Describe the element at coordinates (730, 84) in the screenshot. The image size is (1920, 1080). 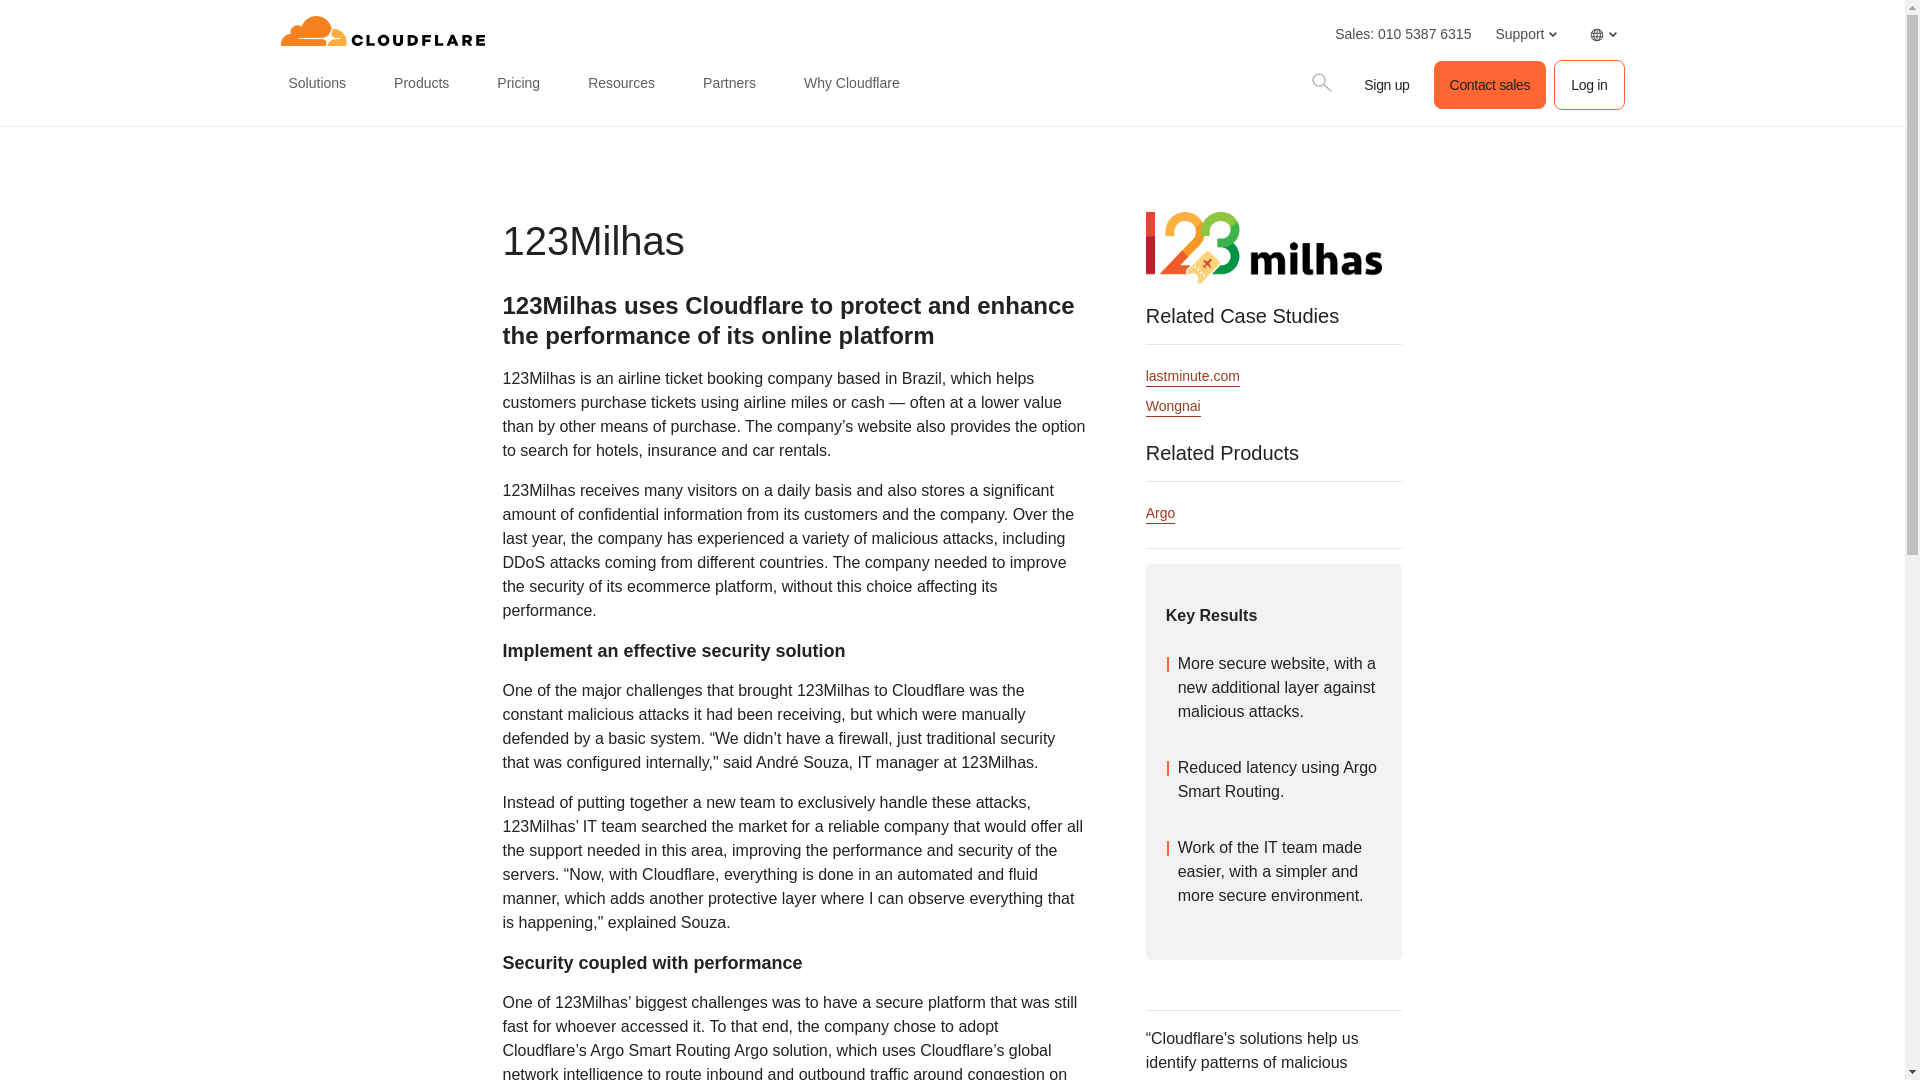
I see `Partners` at that location.